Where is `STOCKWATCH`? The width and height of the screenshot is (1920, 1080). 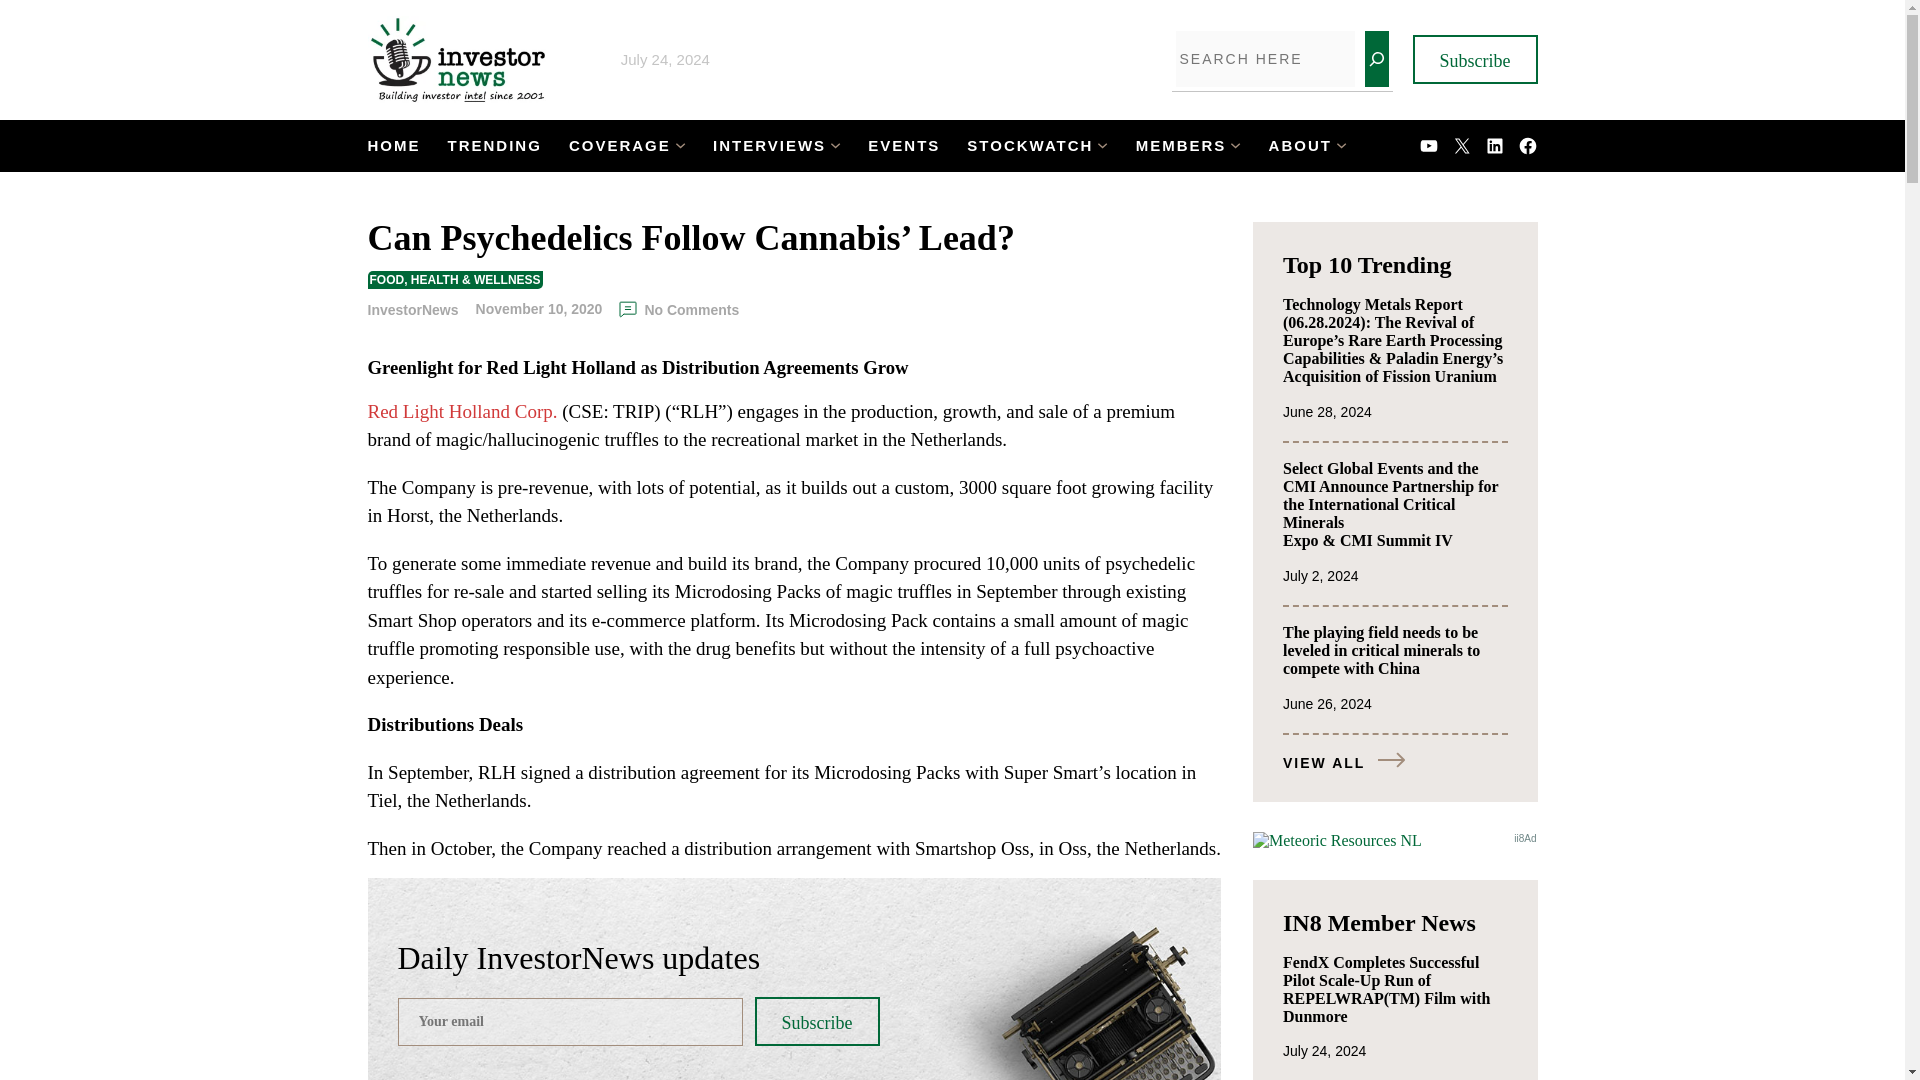
STOCKWATCH is located at coordinates (1030, 146).